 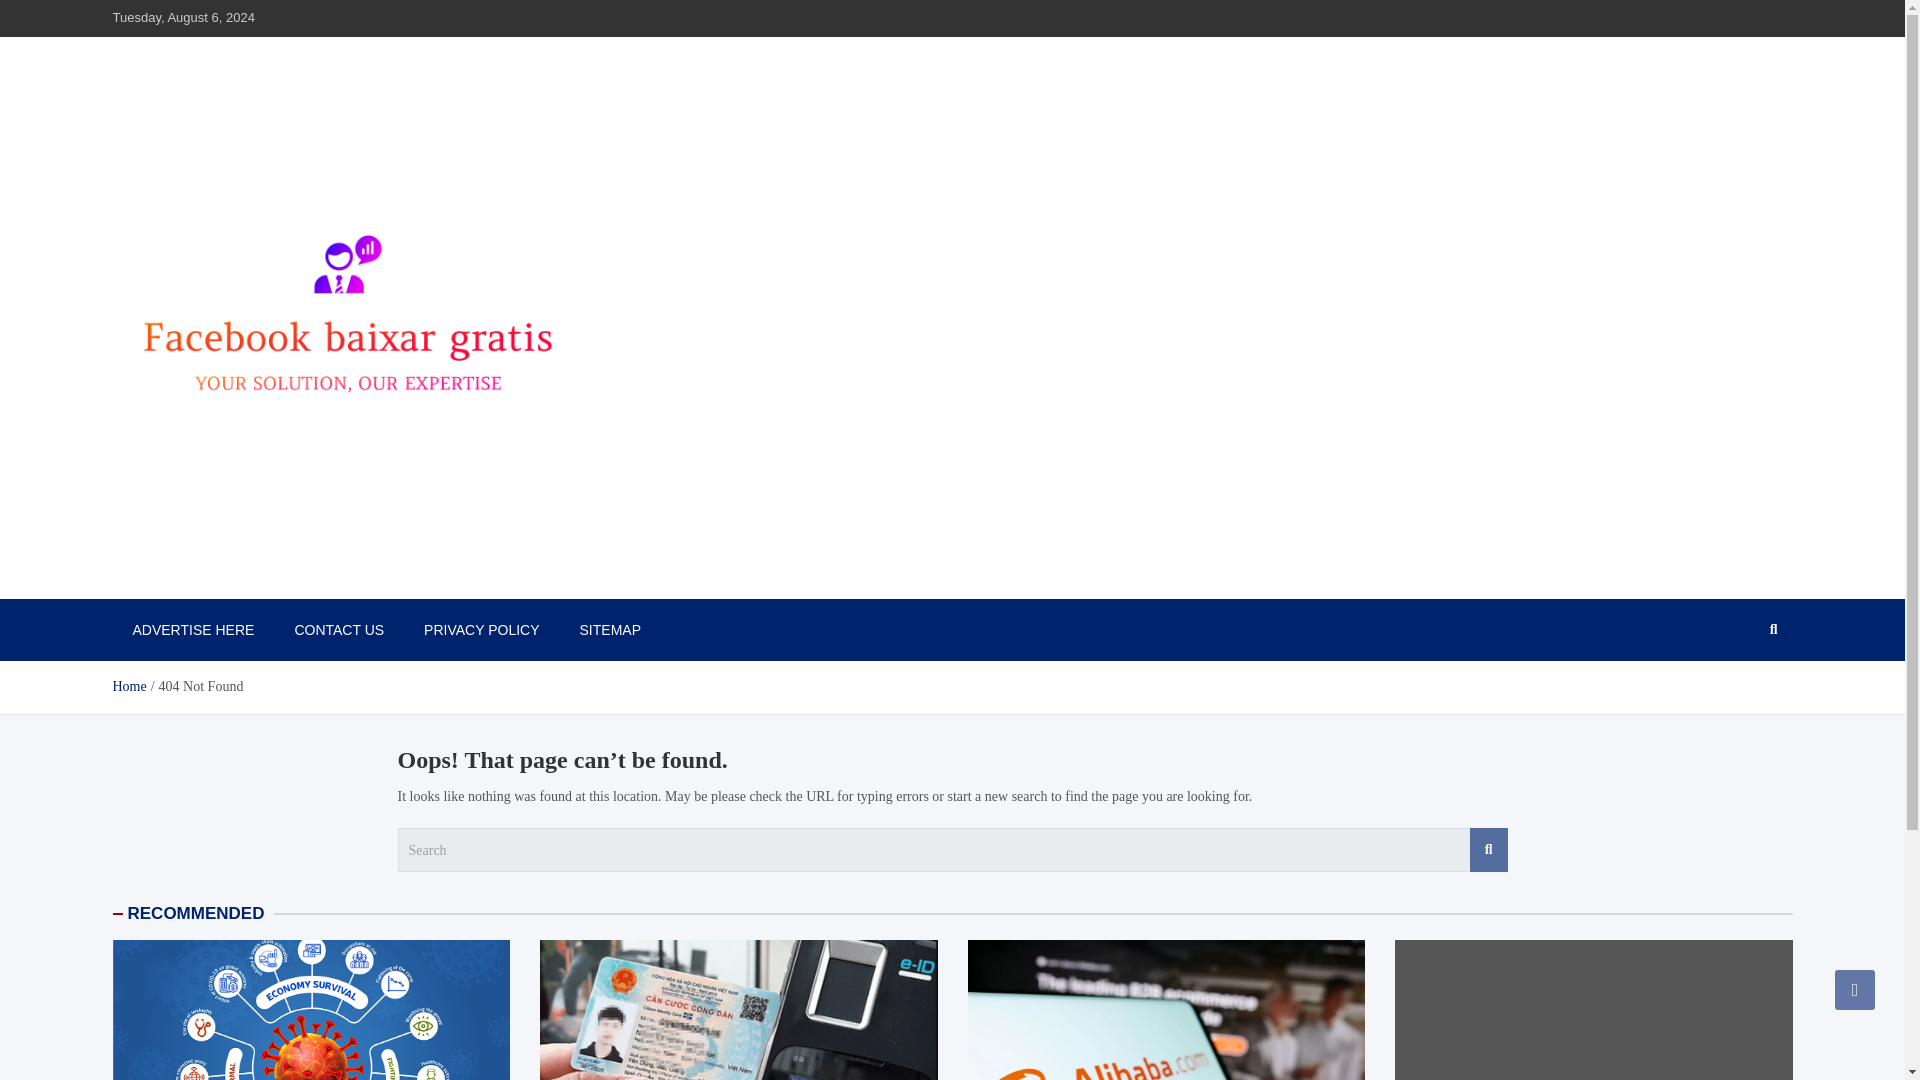 What do you see at coordinates (480, 630) in the screenshot?
I see `PRIVACY POLICY` at bounding box center [480, 630].